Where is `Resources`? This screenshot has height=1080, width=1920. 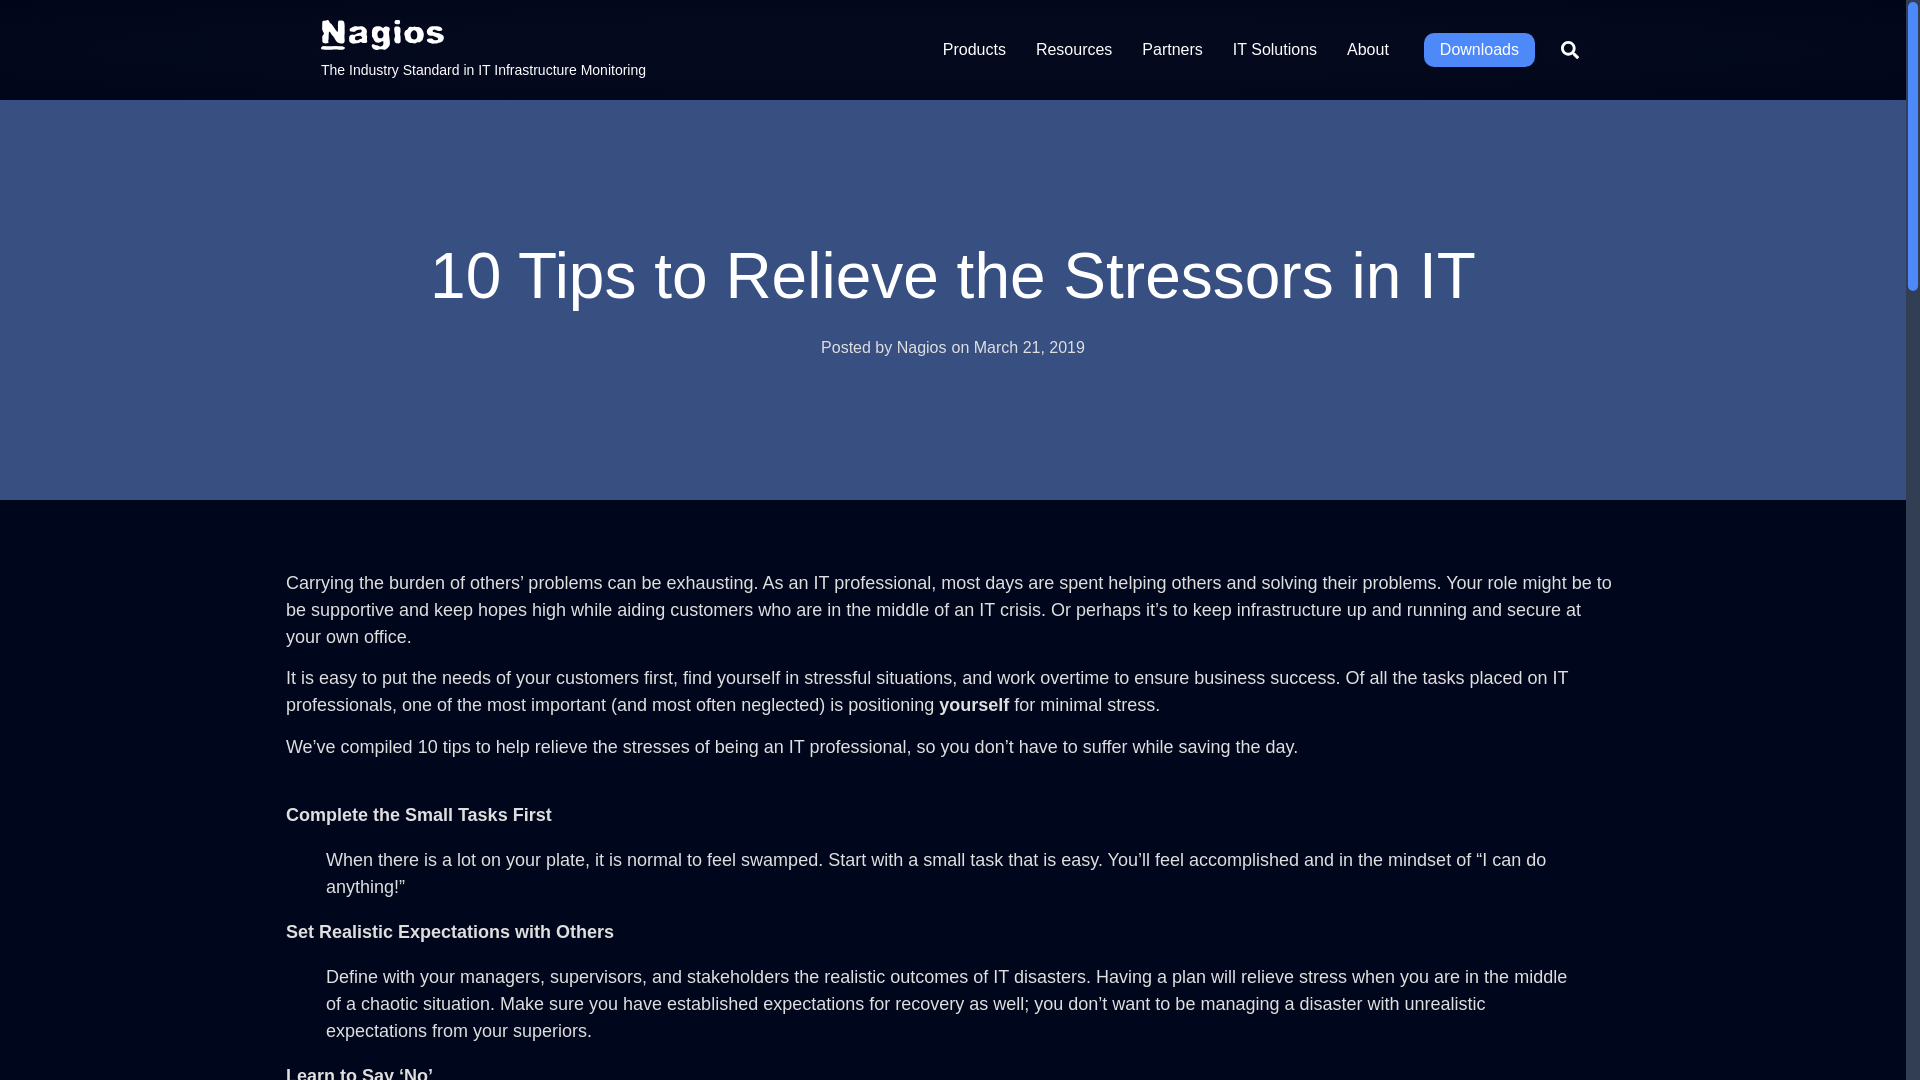 Resources is located at coordinates (1074, 50).